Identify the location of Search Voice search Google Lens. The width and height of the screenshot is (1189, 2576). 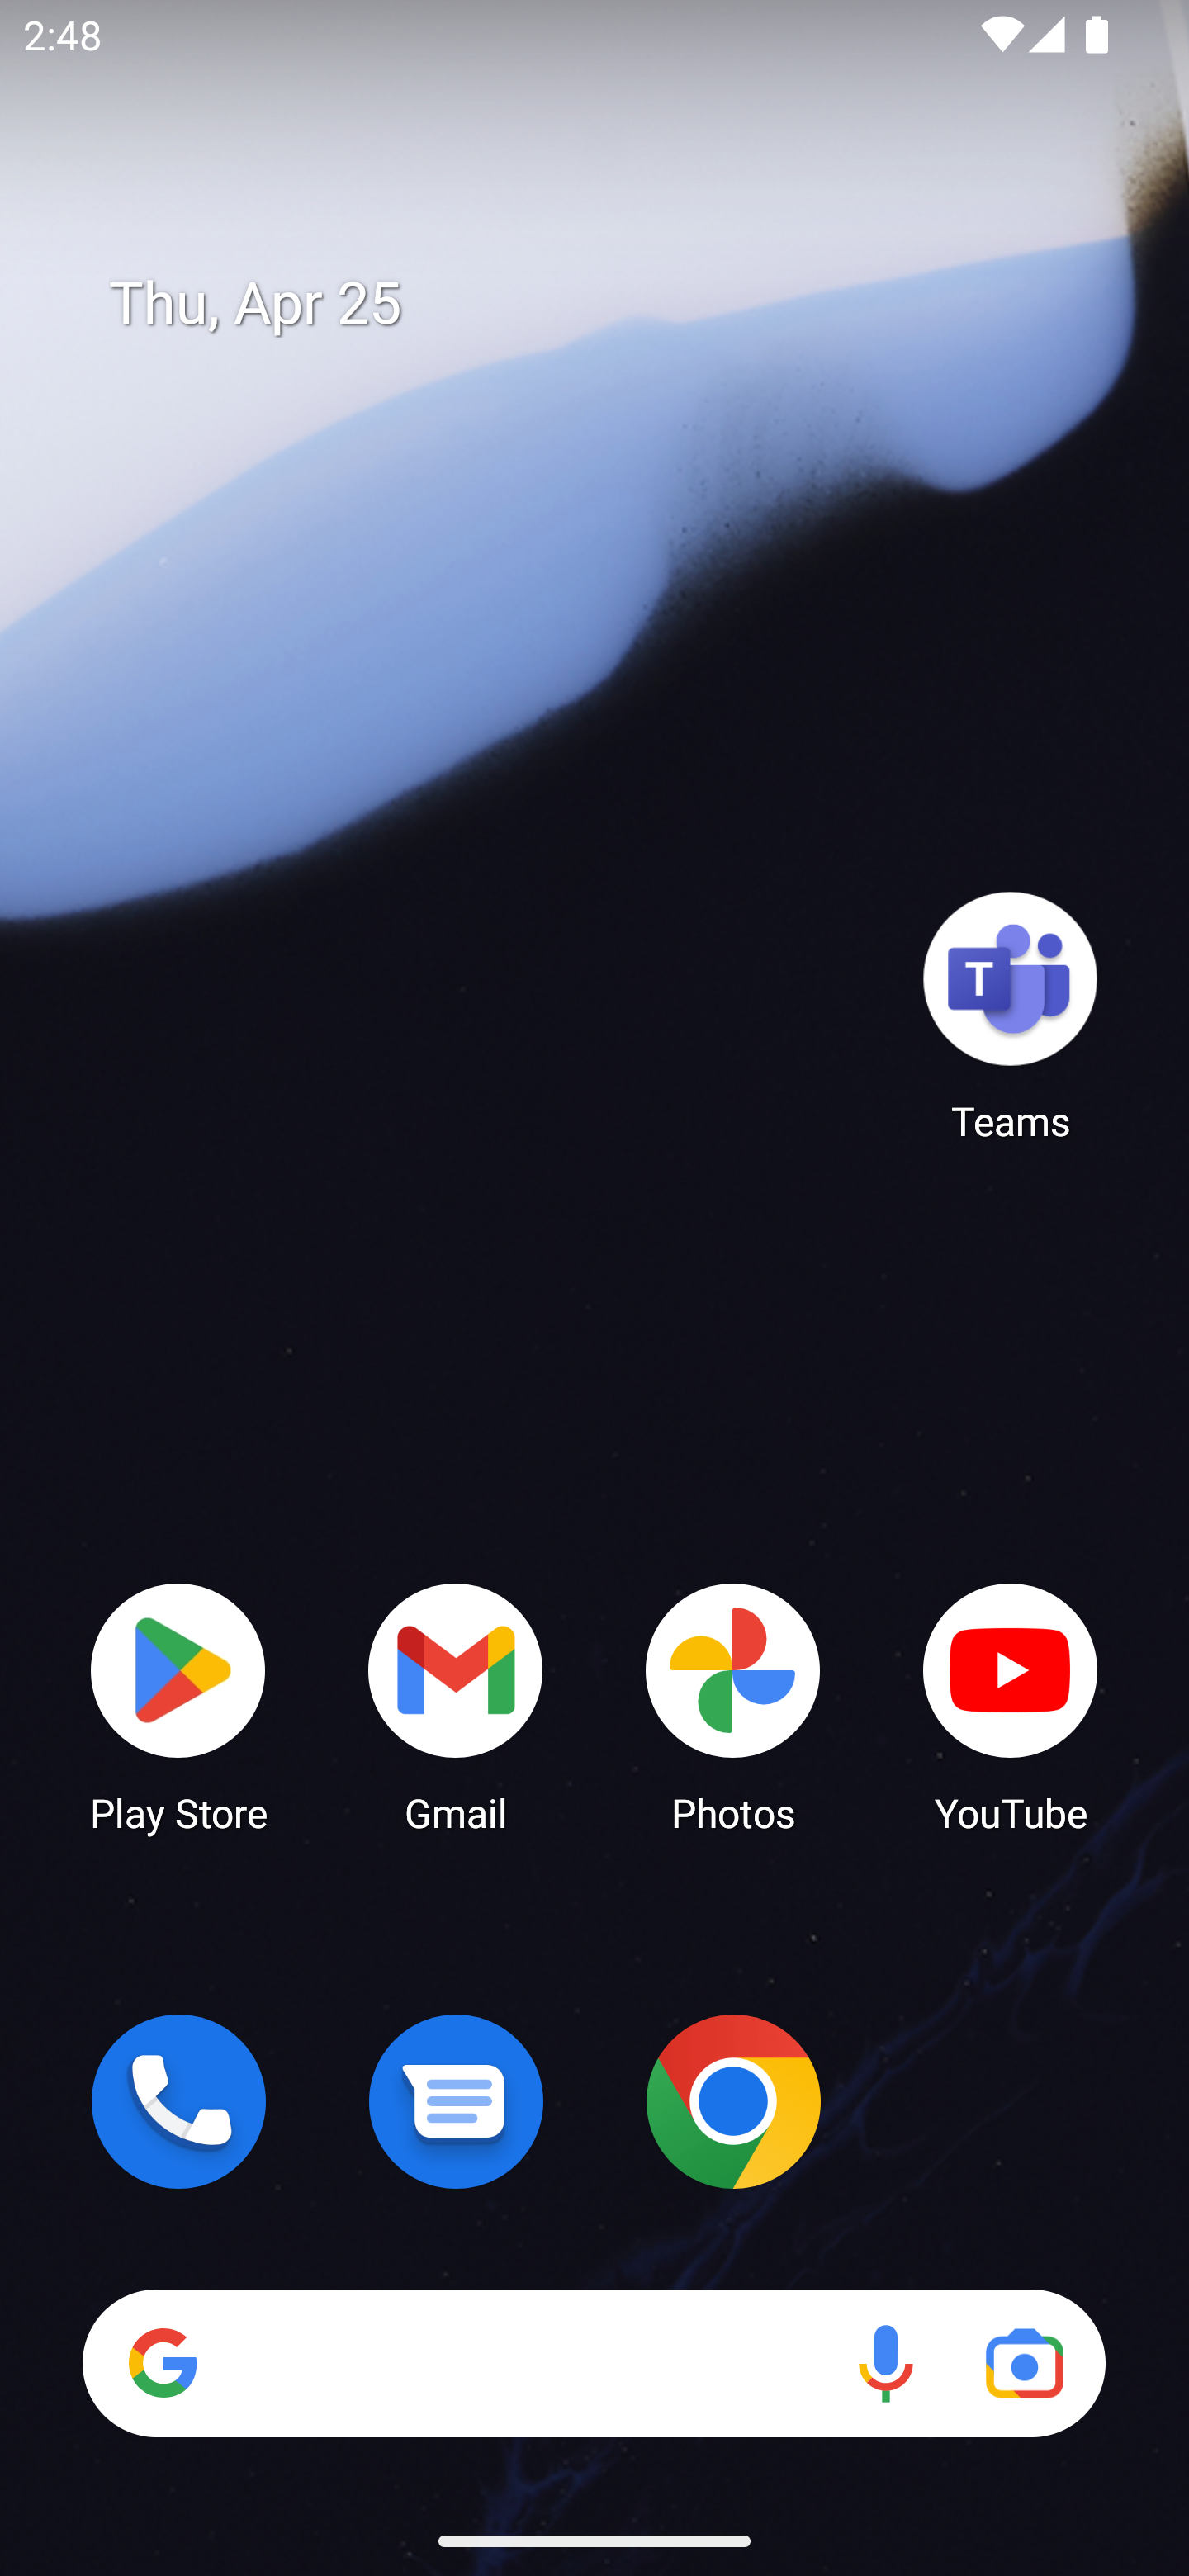
(594, 2363).